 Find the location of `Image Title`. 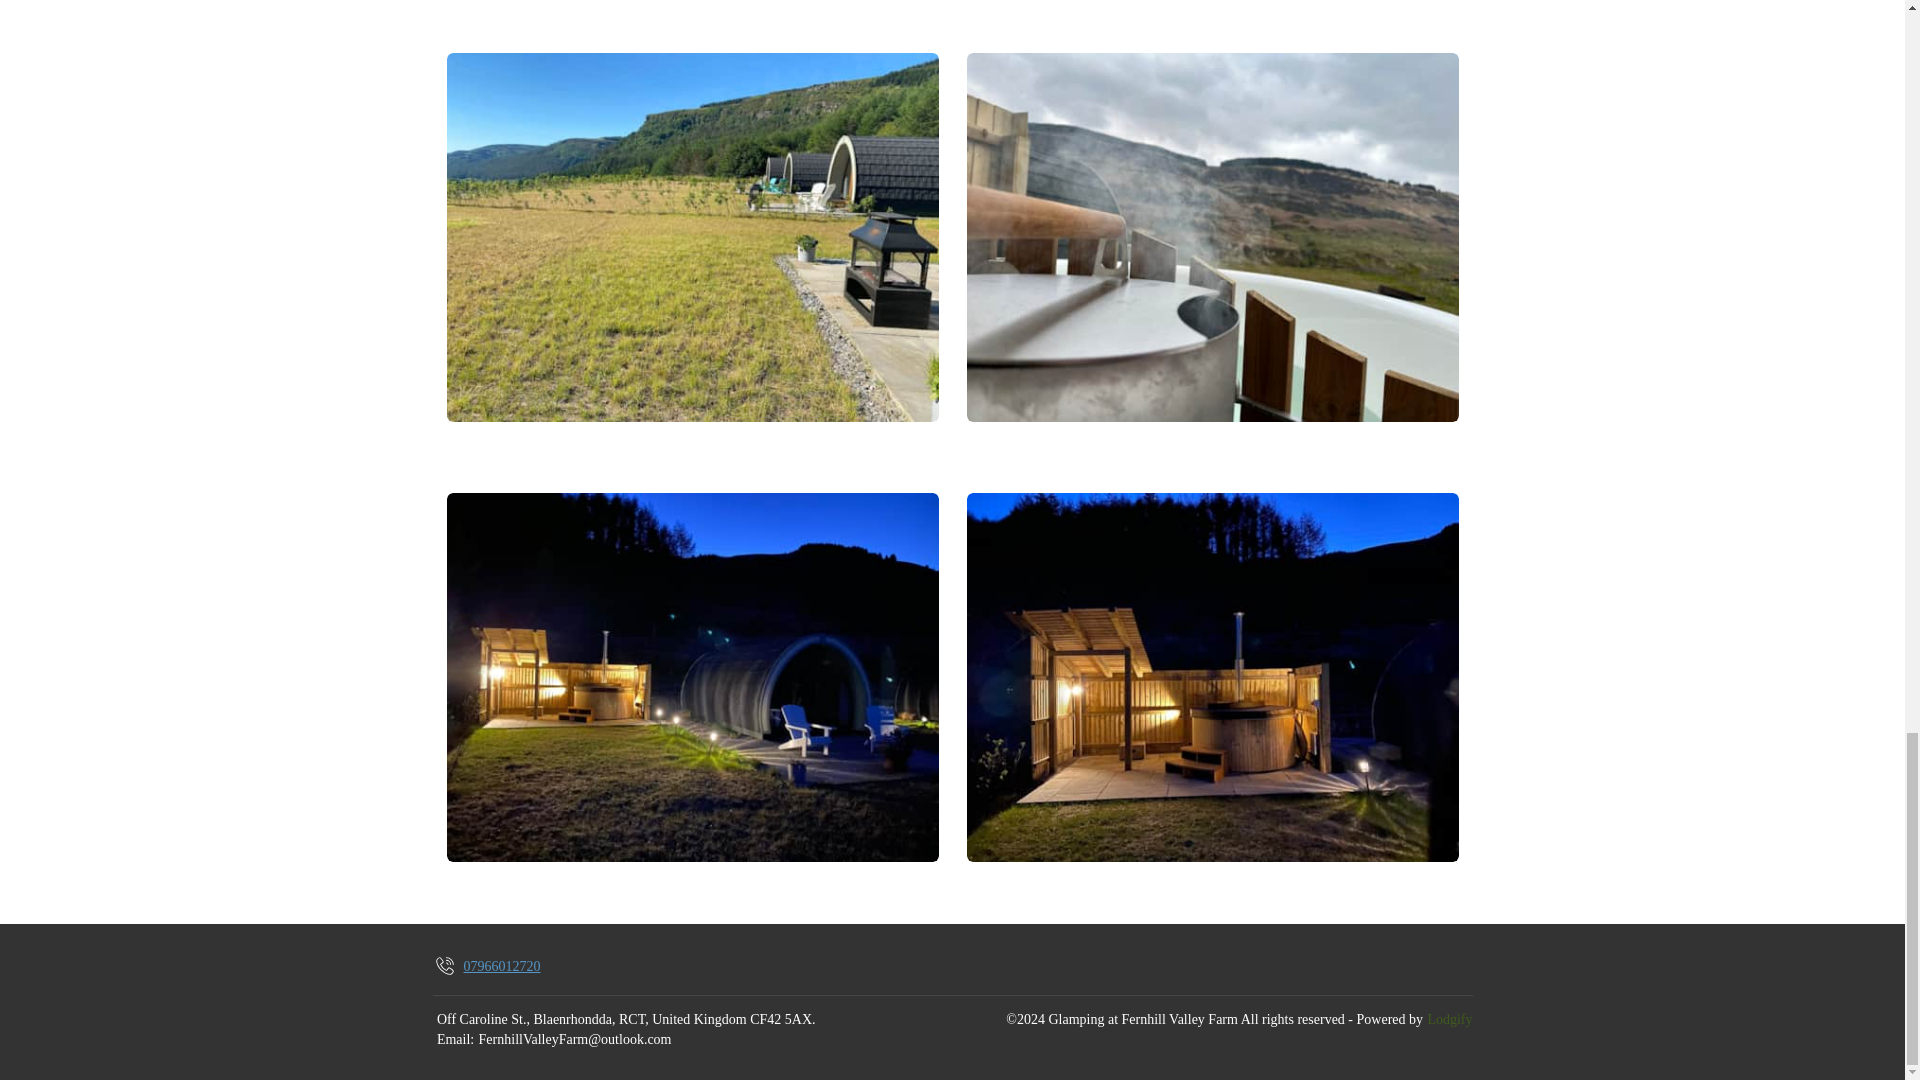

Image Title is located at coordinates (692, 676).